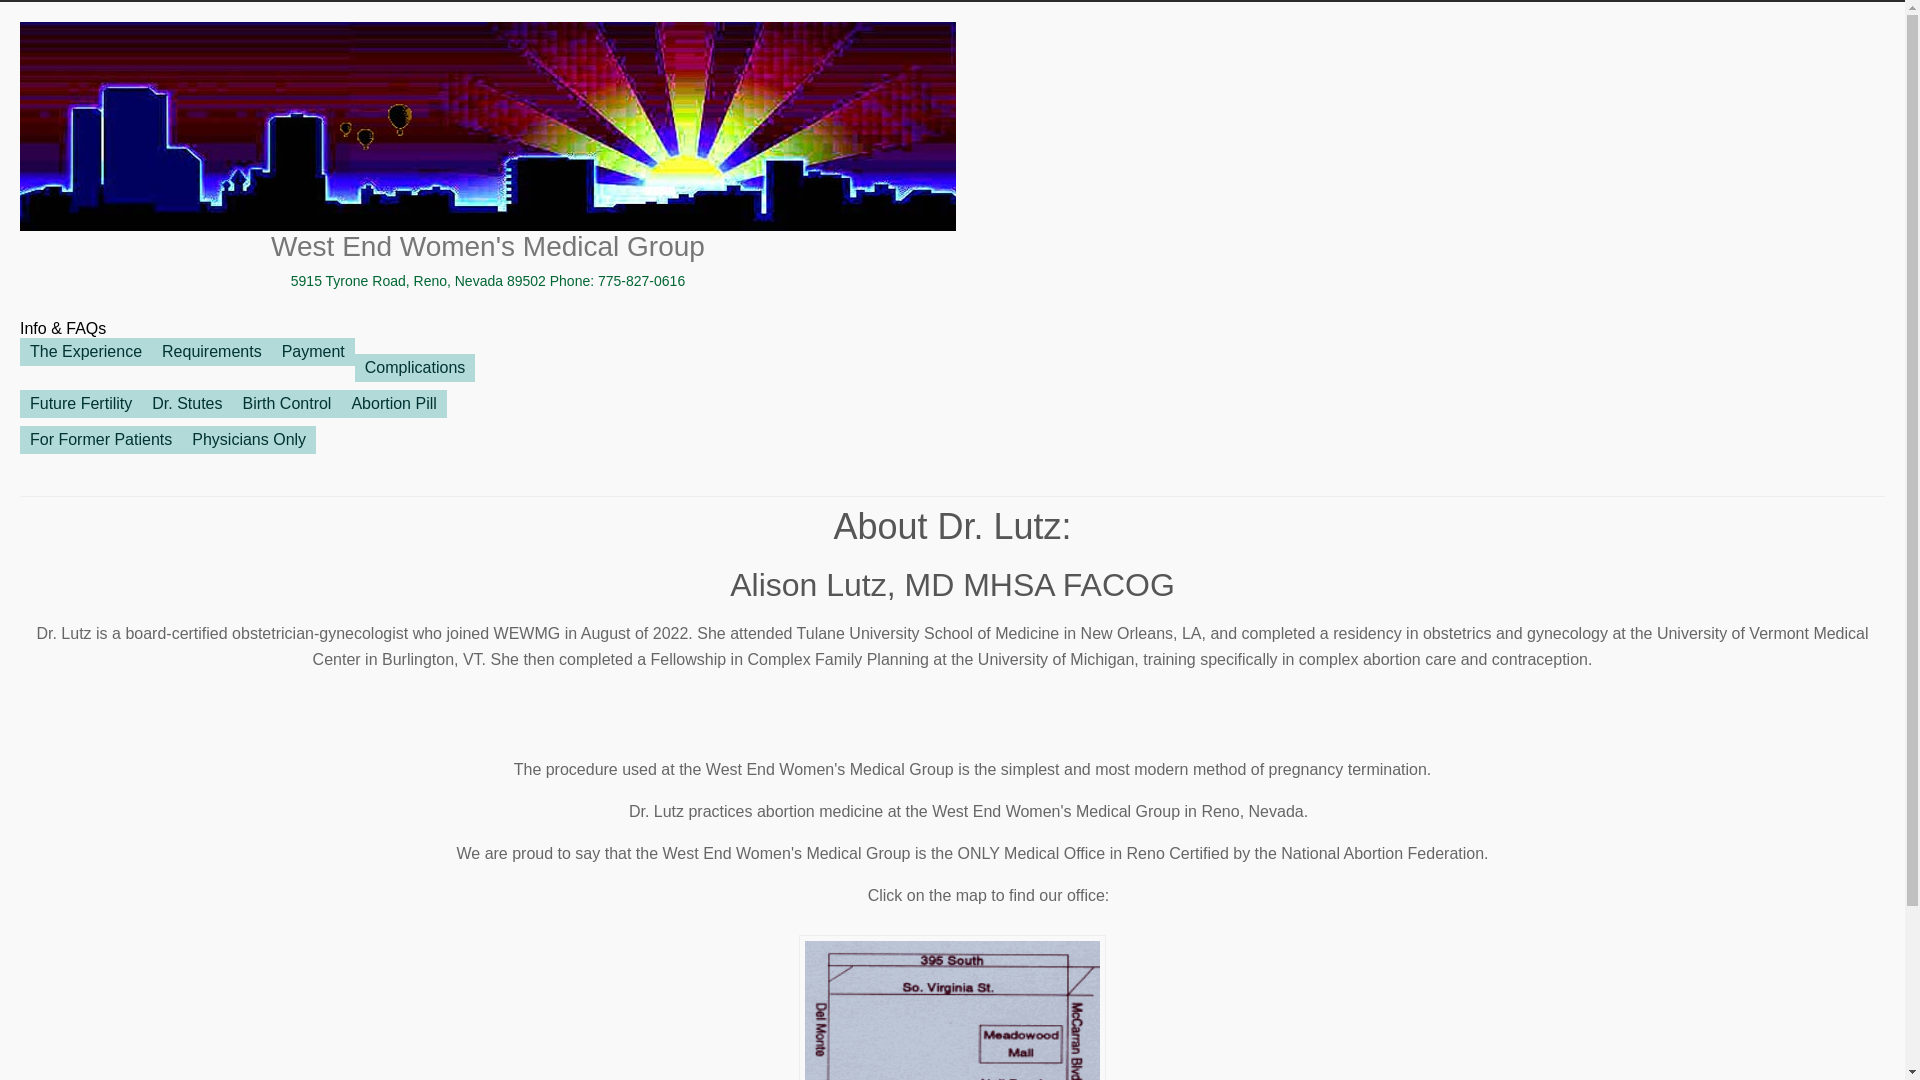  I want to click on Dr. Stutes, so click(187, 404).